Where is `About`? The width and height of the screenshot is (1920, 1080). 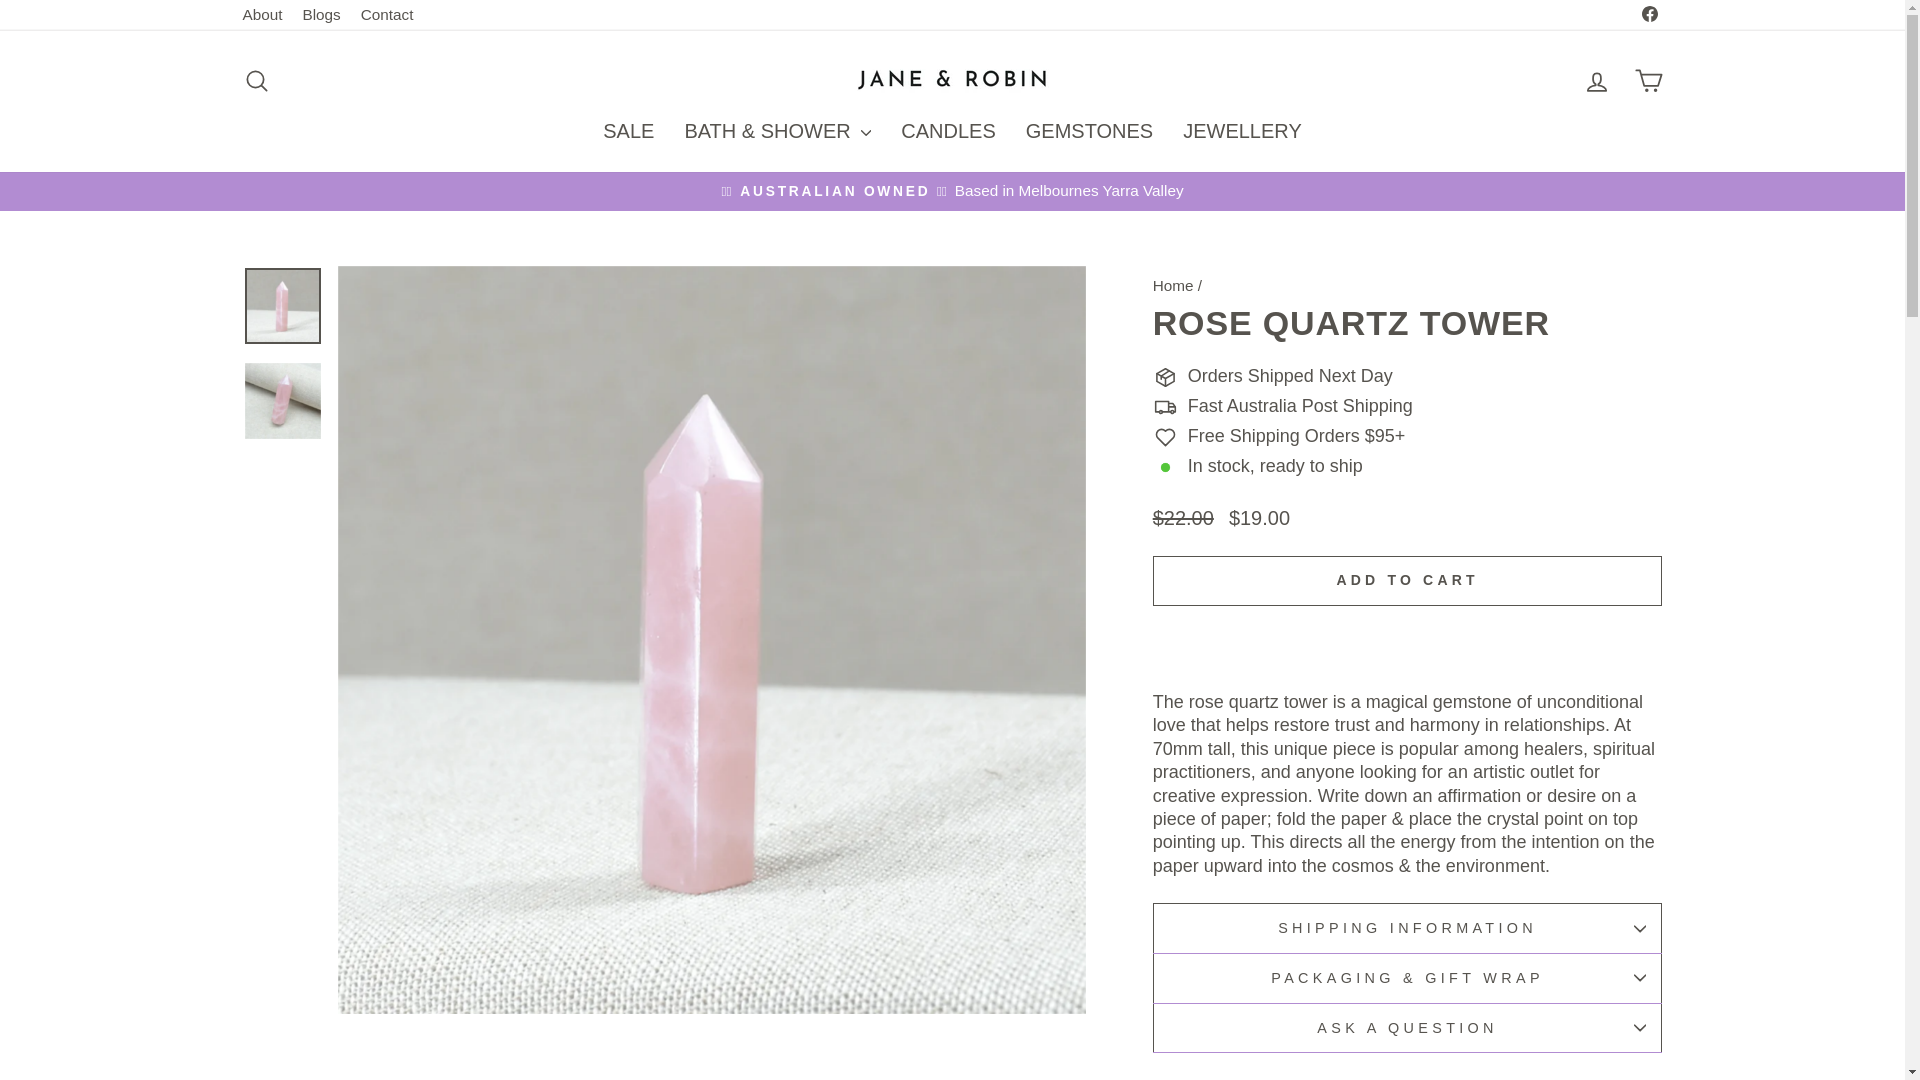 About is located at coordinates (1174, 284).